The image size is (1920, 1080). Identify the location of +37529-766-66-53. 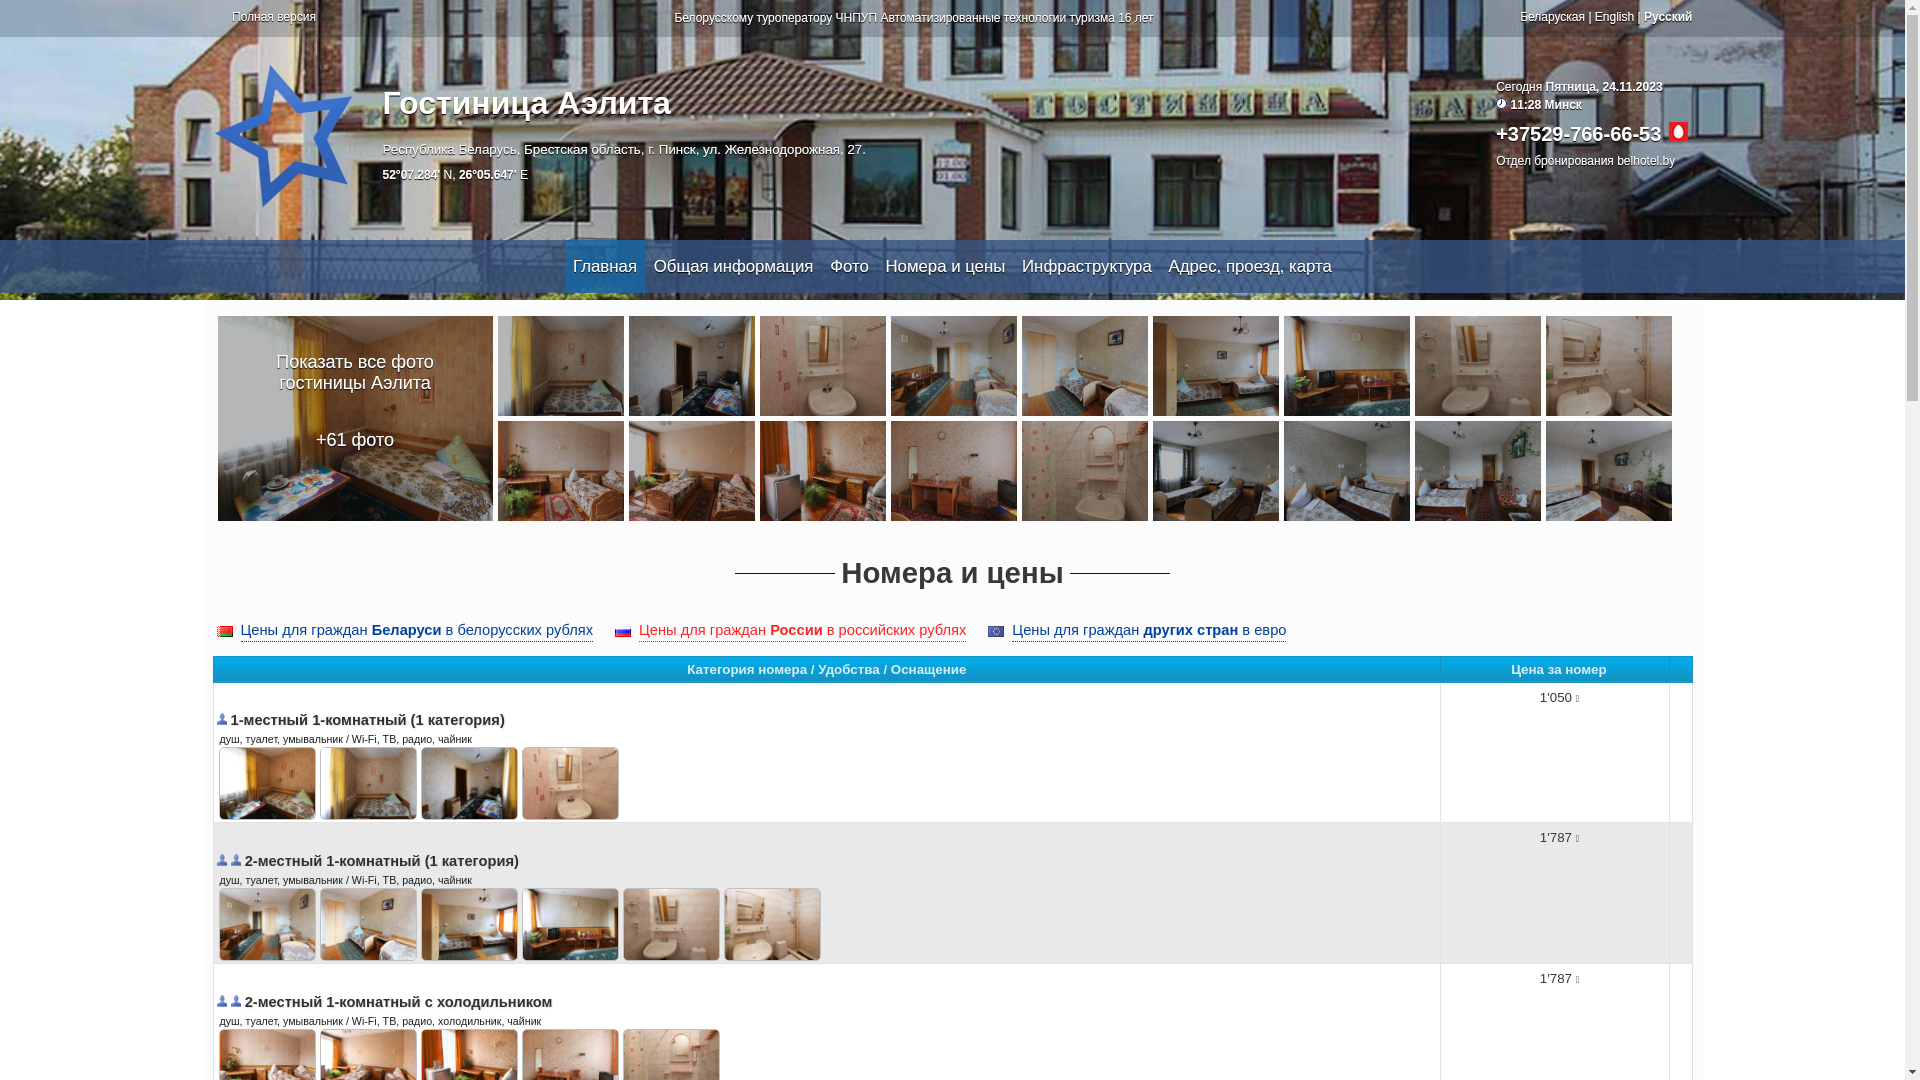
(1578, 134).